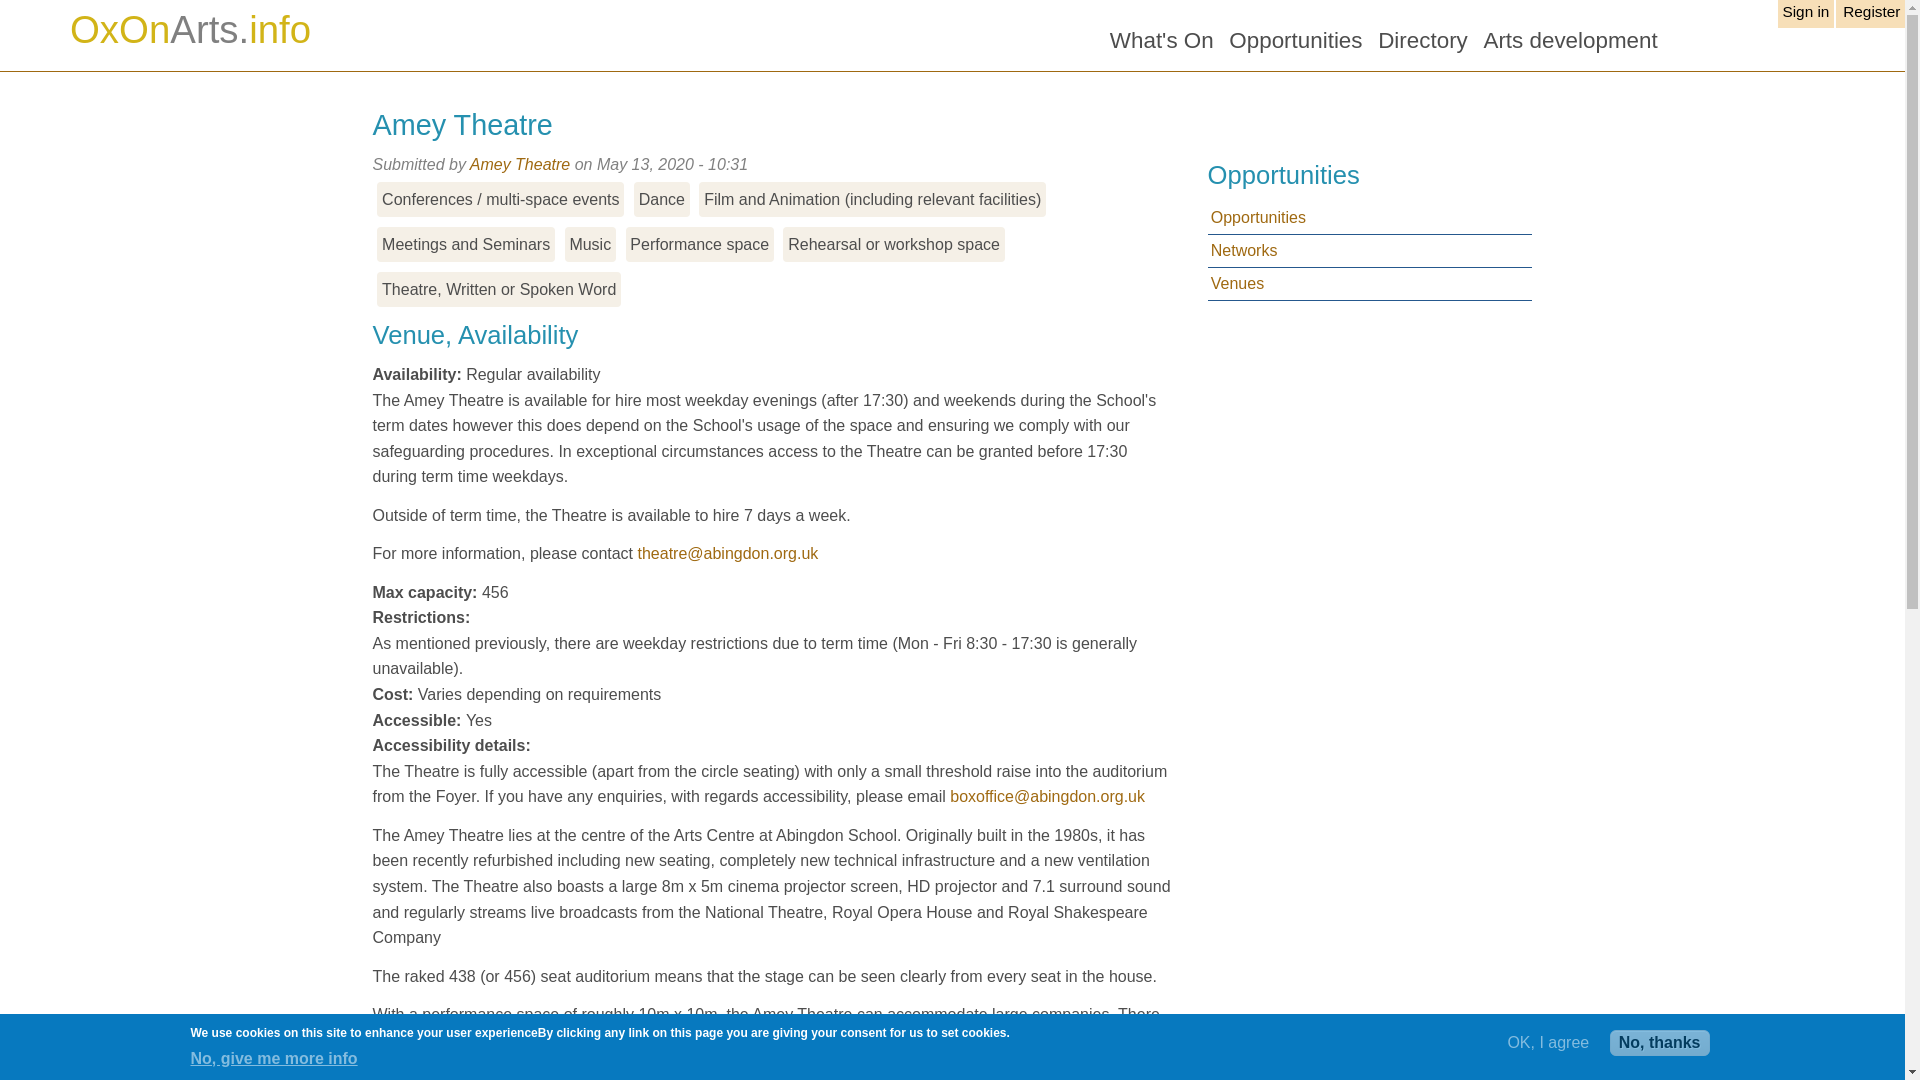 Image resolution: width=1920 pixels, height=1080 pixels. I want to click on What's On, so click(1160, 40).